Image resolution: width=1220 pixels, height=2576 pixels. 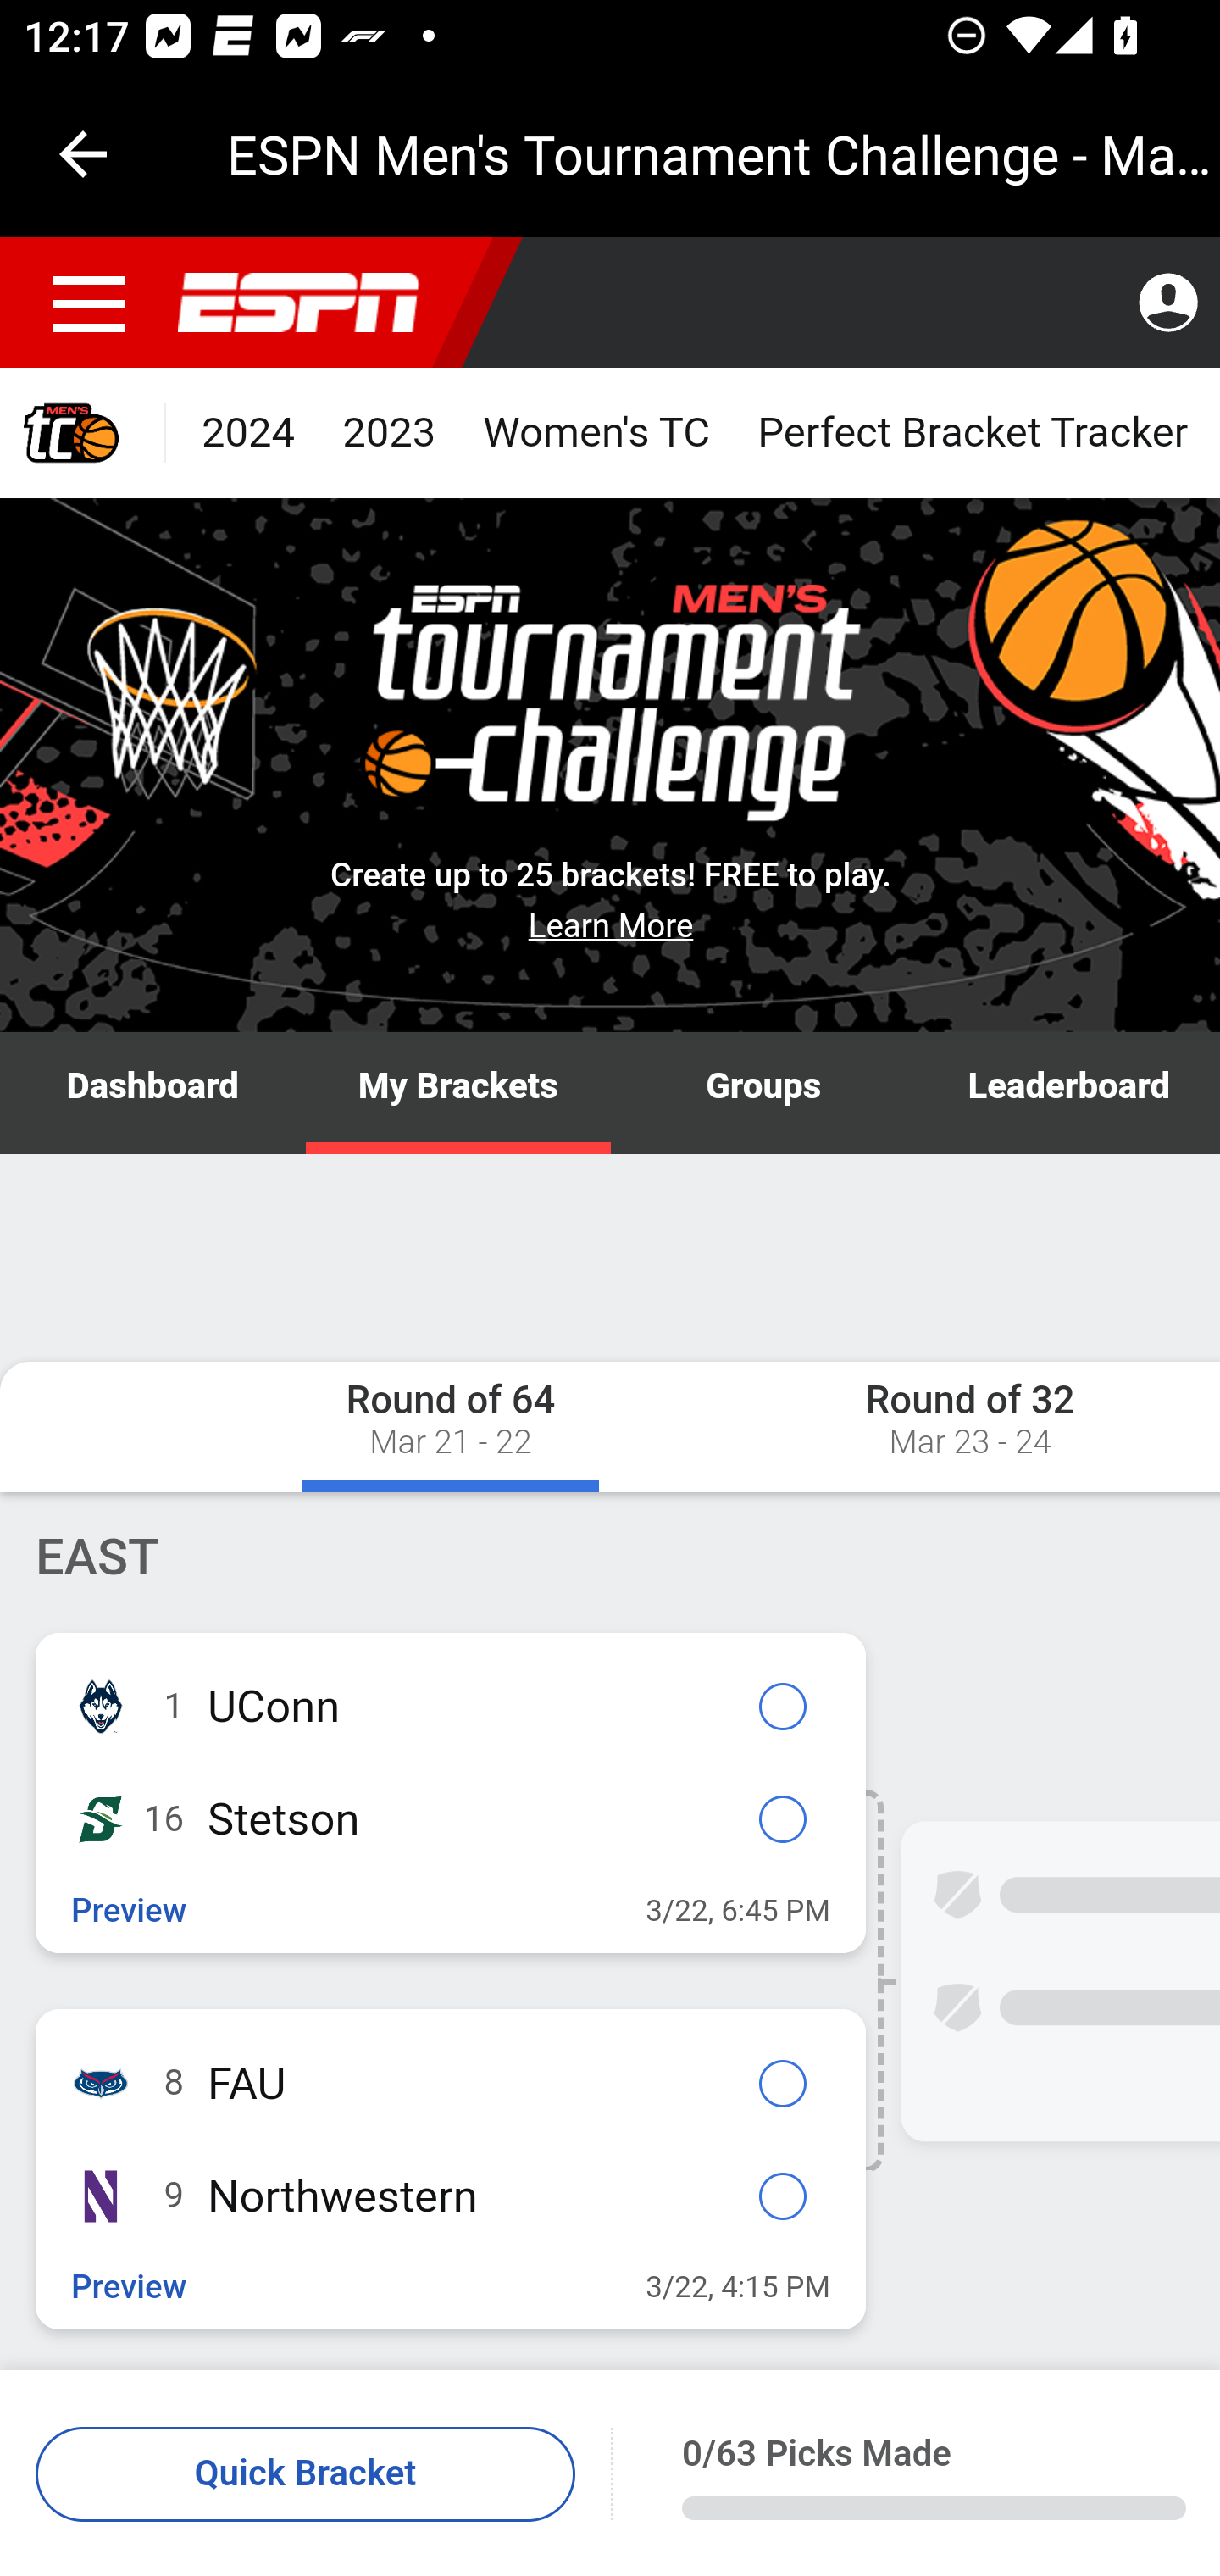 What do you see at coordinates (451, 1425) in the screenshot?
I see `Round of 64 Mar 21 - 22` at bounding box center [451, 1425].